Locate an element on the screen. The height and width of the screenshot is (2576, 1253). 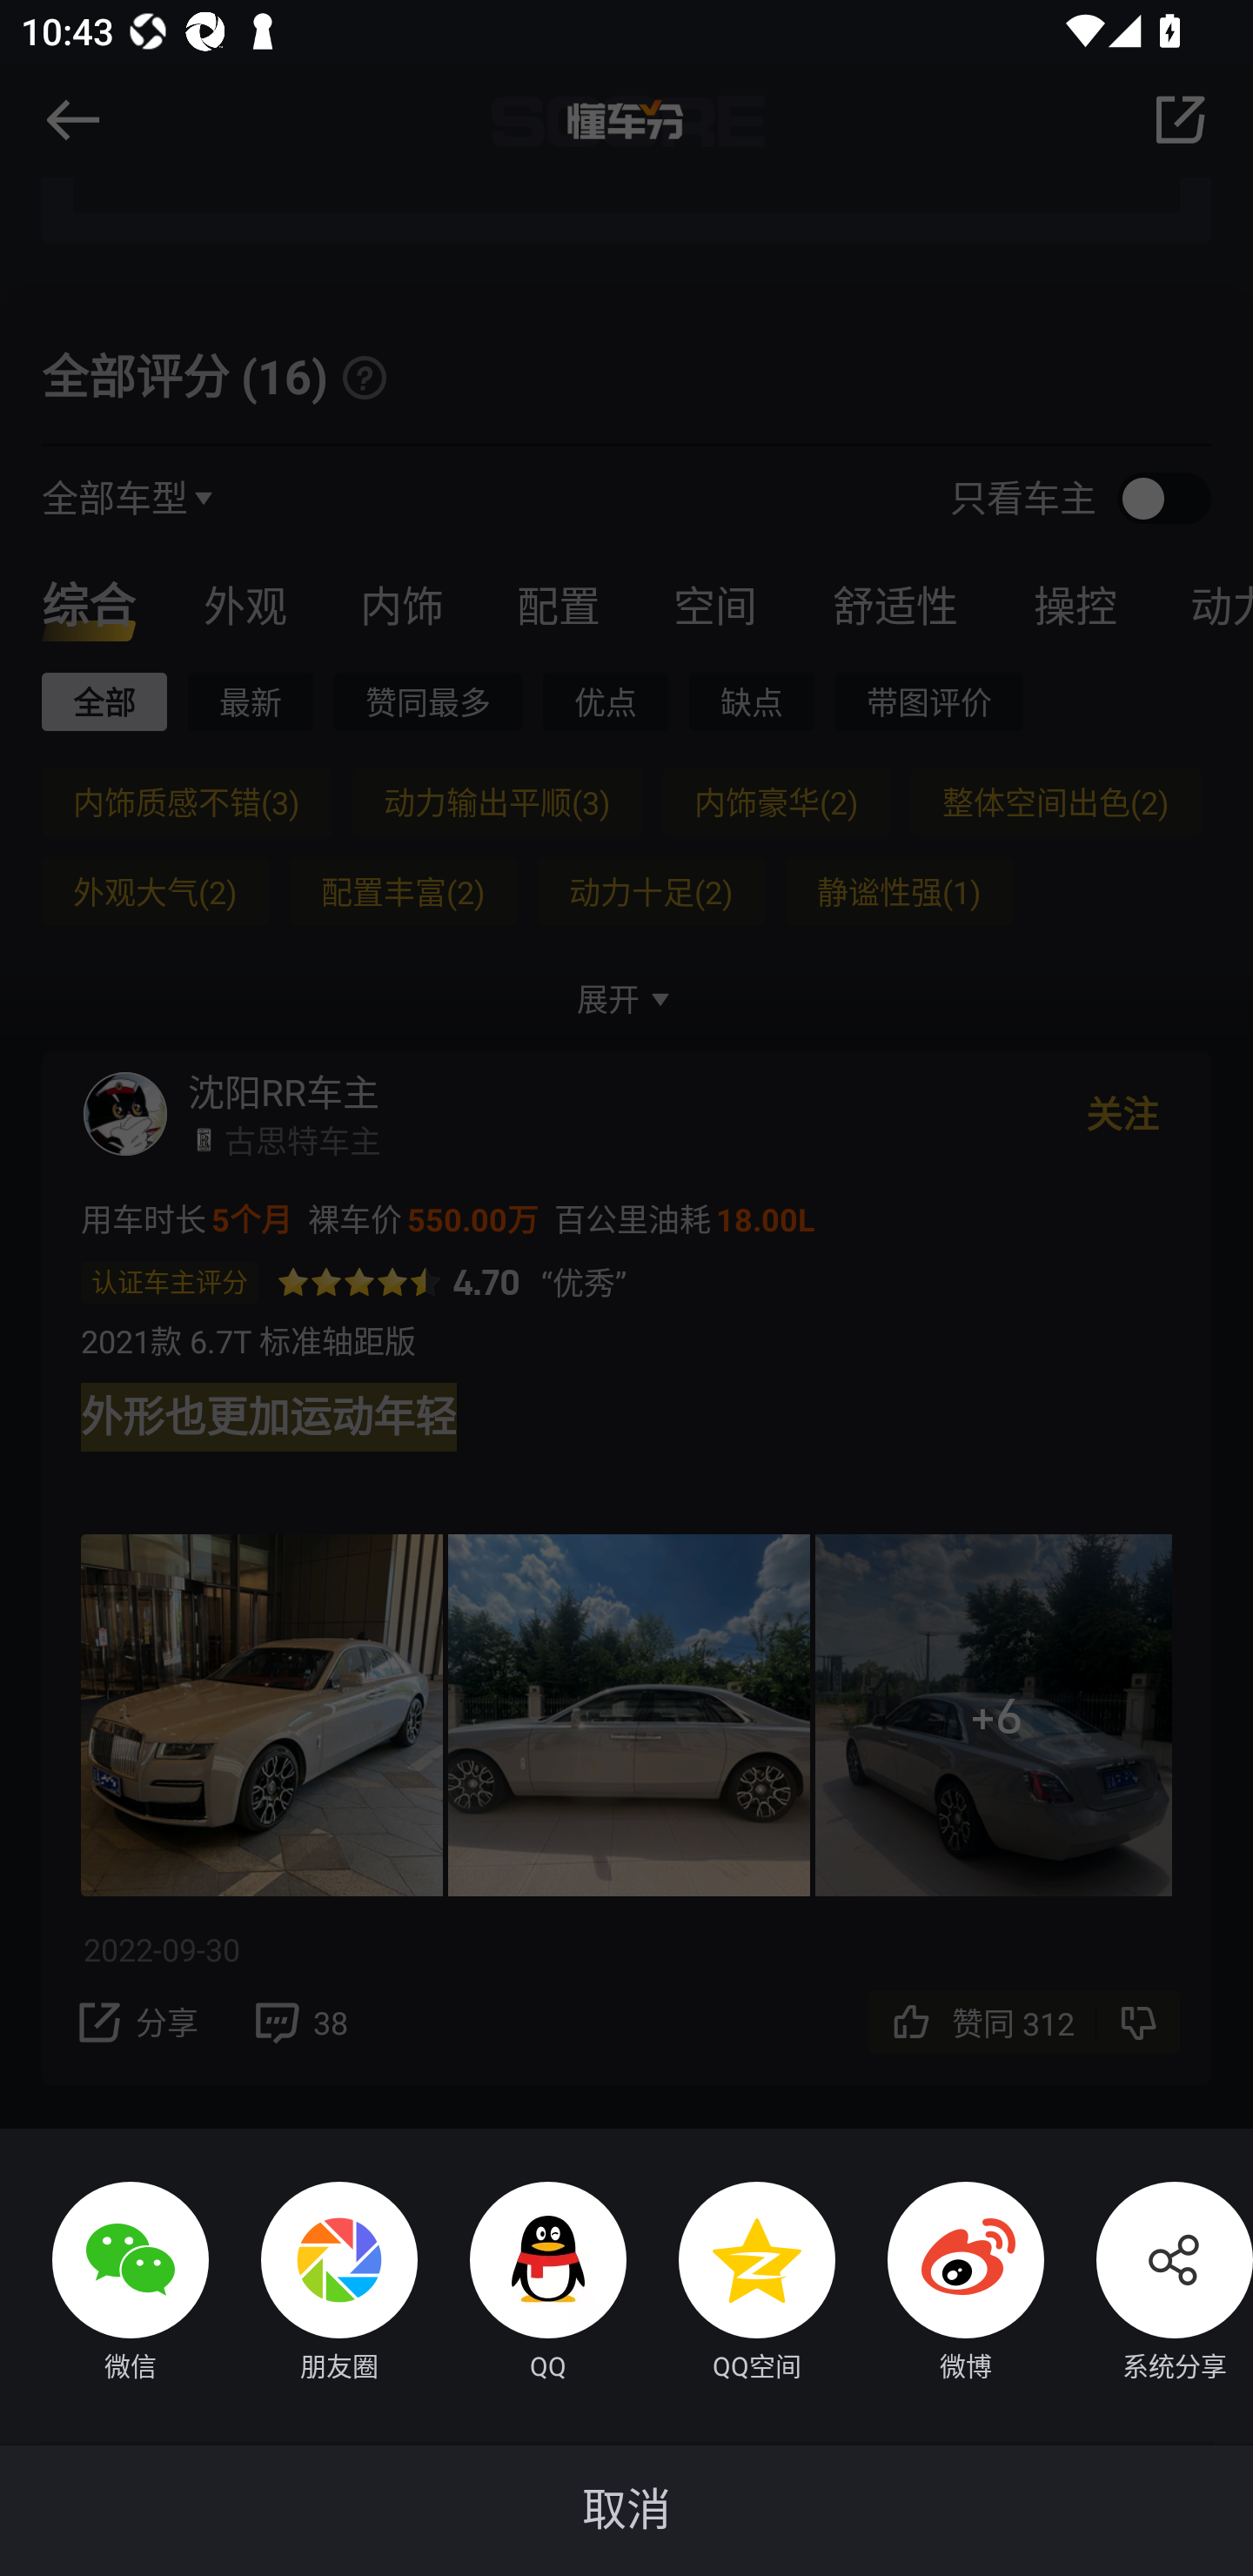
微信 is located at coordinates (104, 2284).